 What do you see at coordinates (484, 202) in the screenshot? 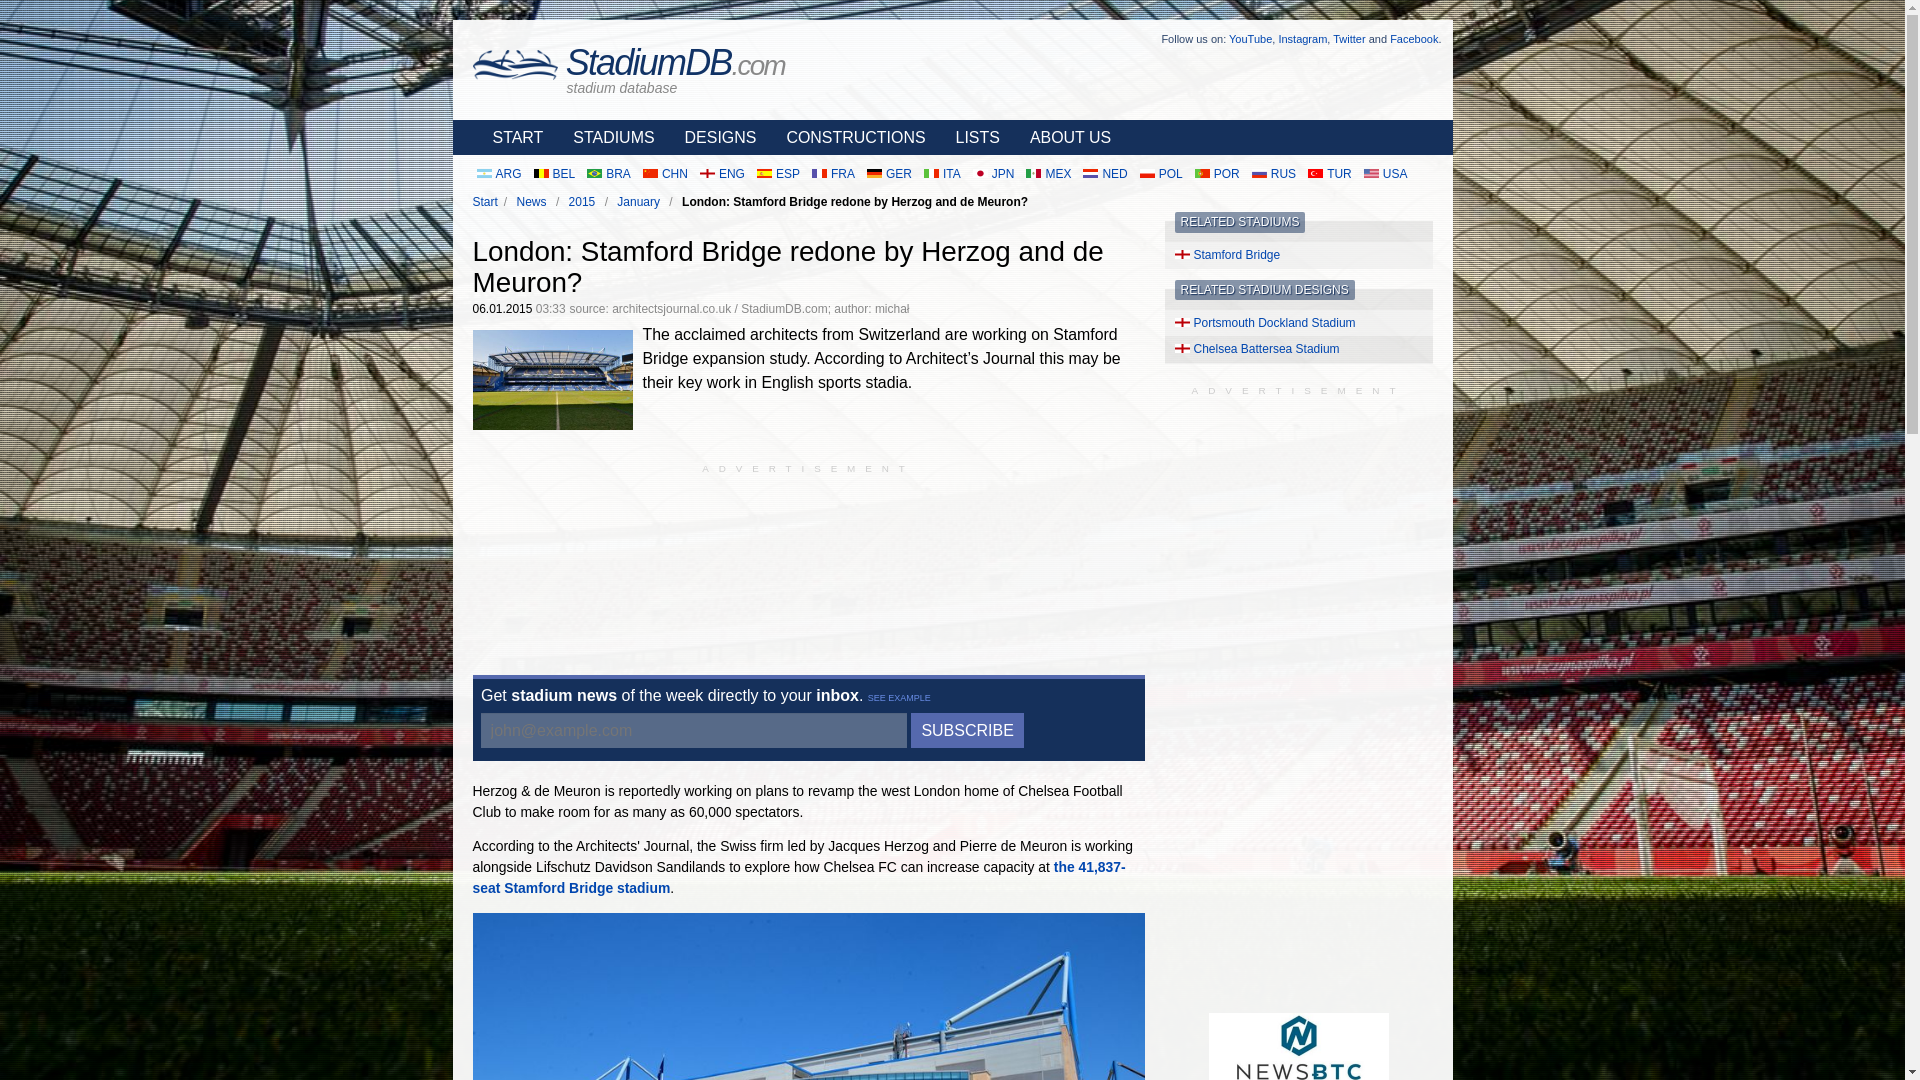
I see `Start` at bounding box center [484, 202].